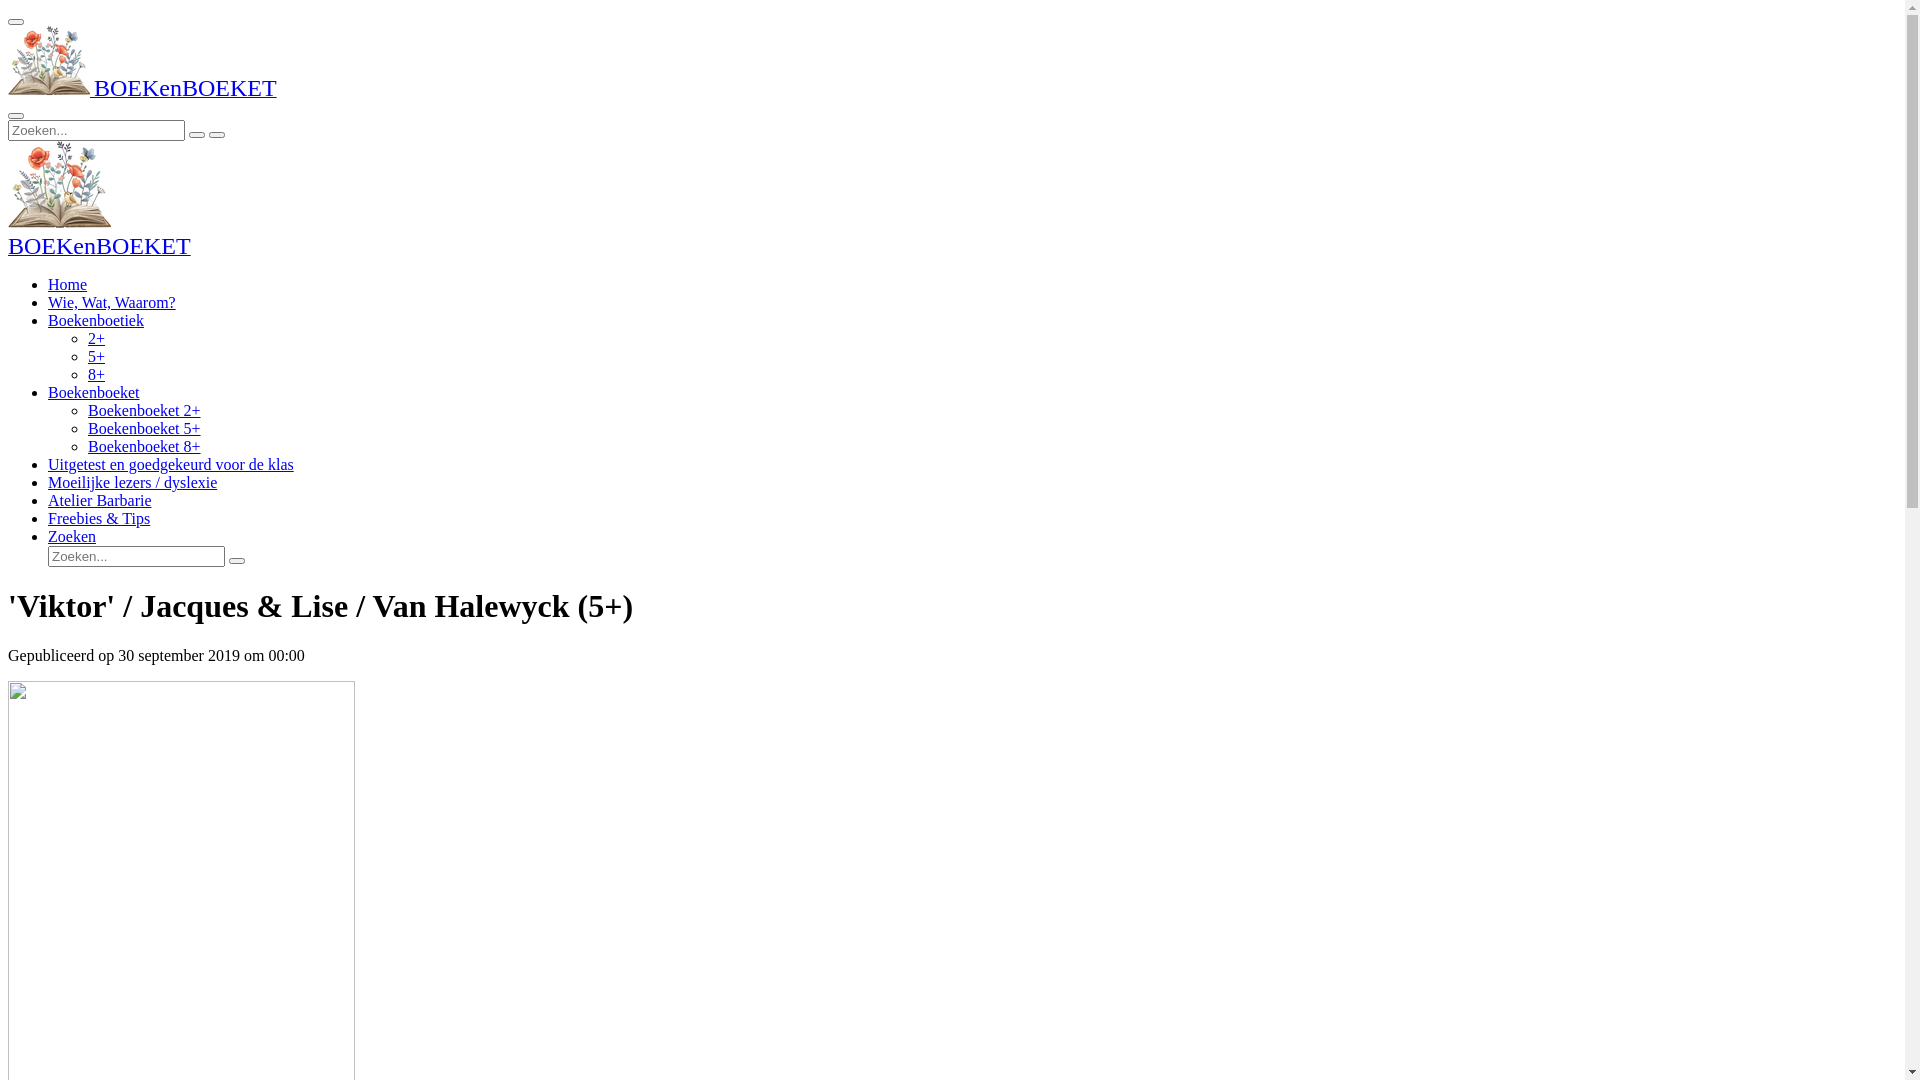 This screenshot has width=1920, height=1080. I want to click on Uitgetest en goedgekeurd voor de klas, so click(171, 464).